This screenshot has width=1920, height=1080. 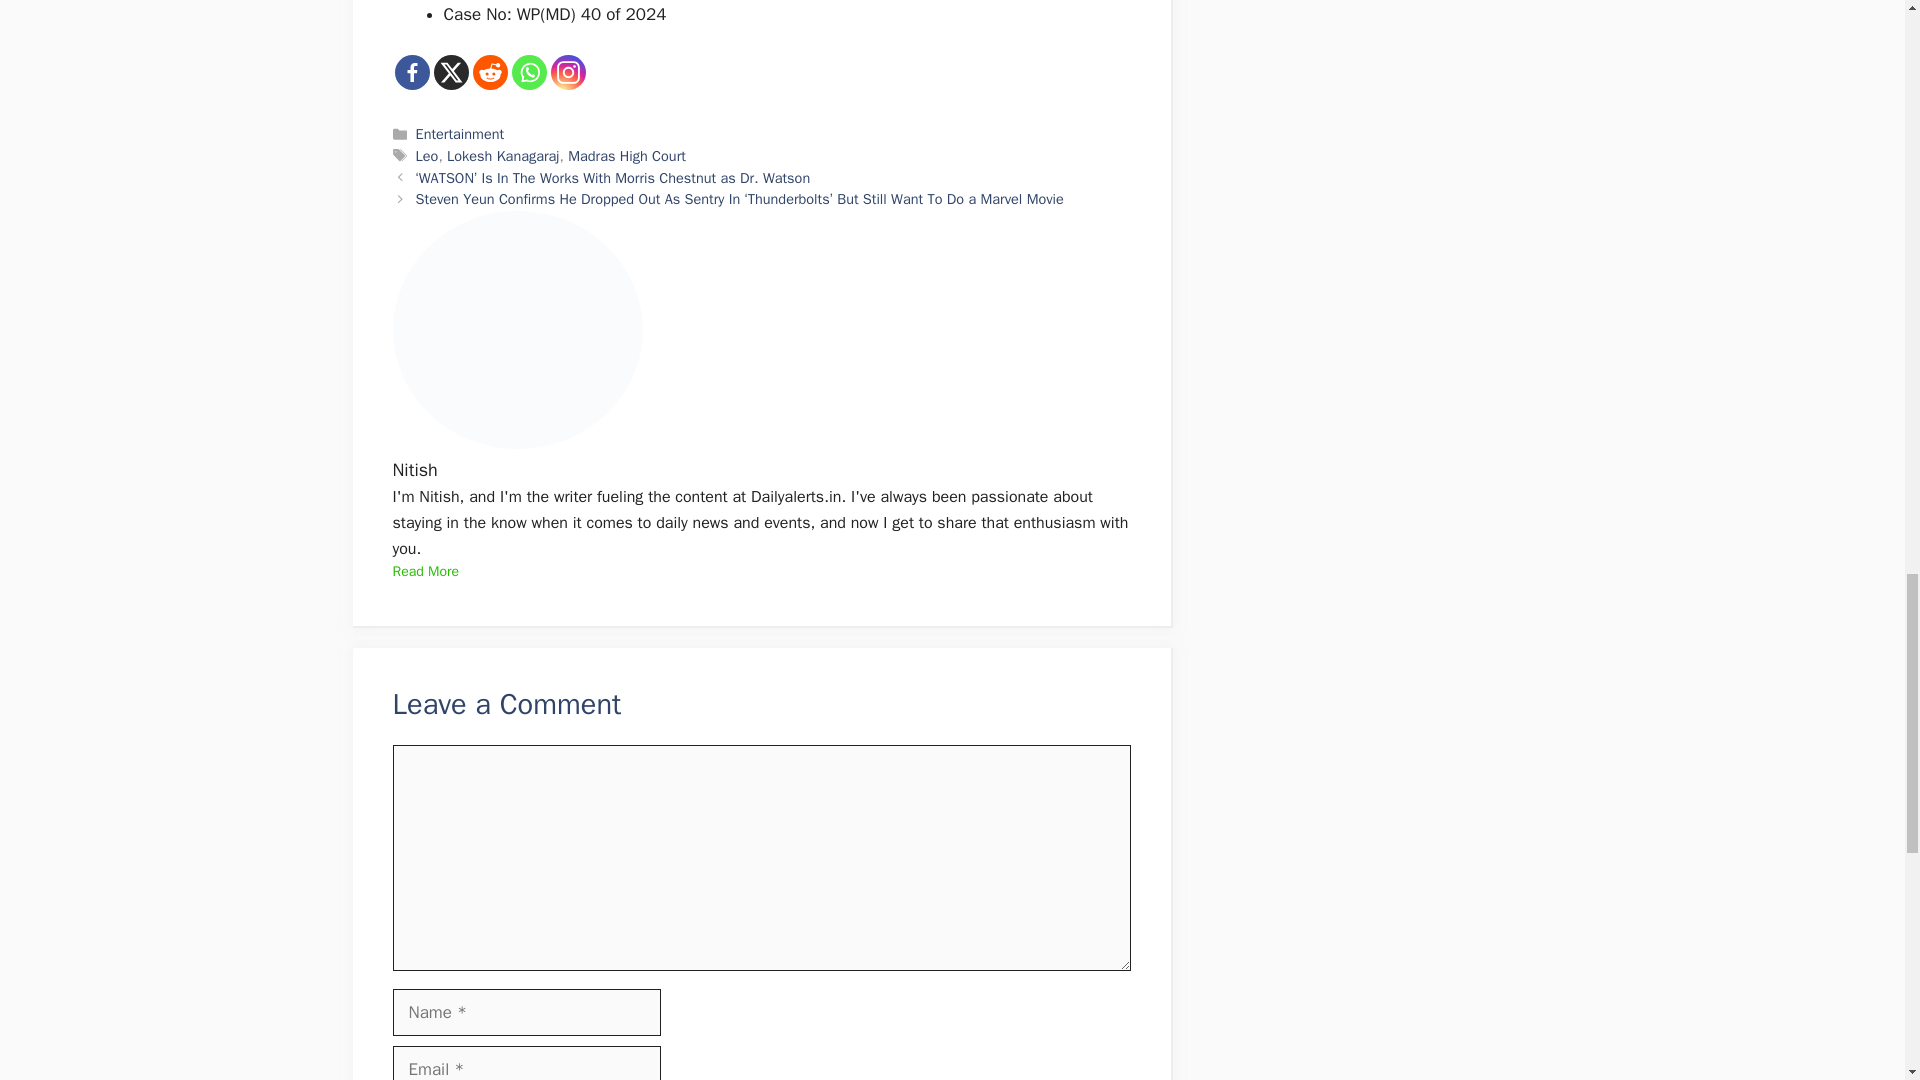 I want to click on Entertainment, so click(x=460, y=134).